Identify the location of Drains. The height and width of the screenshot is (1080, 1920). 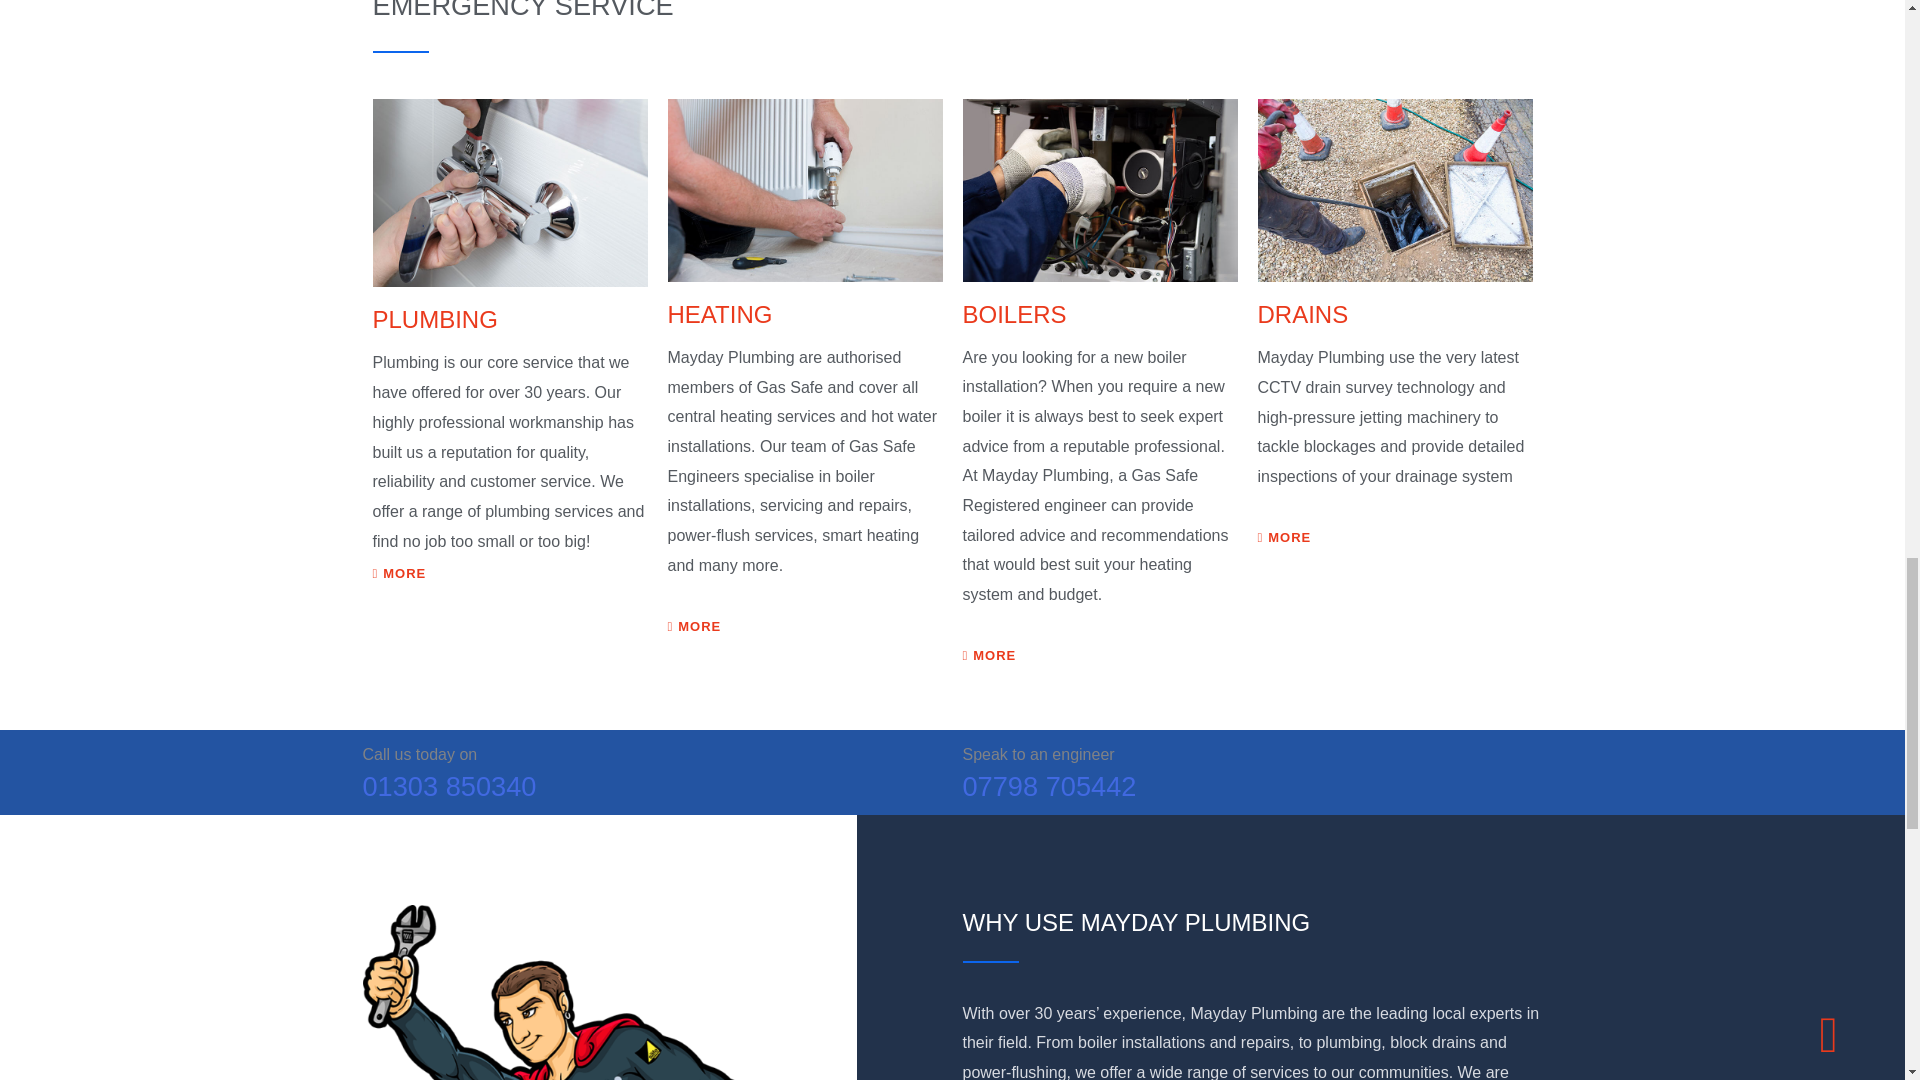
(1394, 190).